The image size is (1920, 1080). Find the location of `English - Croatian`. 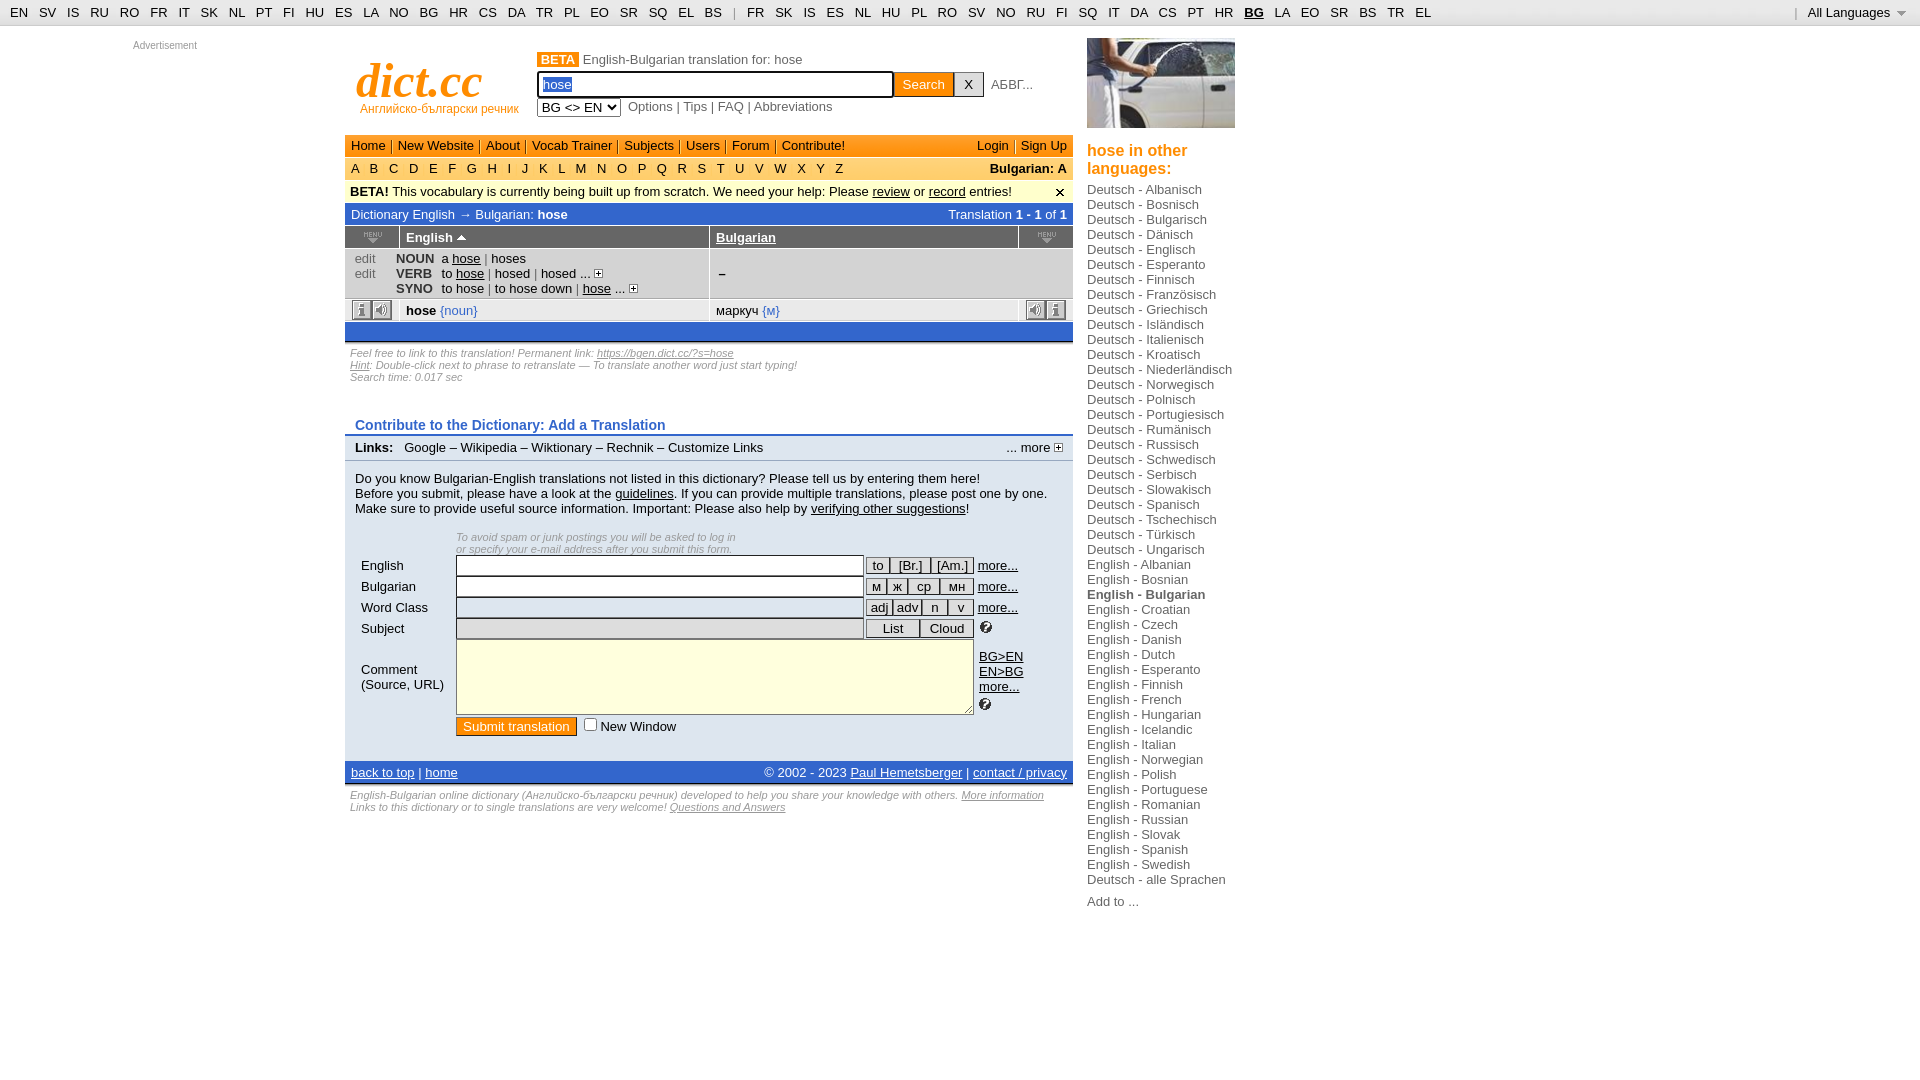

English - Croatian is located at coordinates (1138, 610).